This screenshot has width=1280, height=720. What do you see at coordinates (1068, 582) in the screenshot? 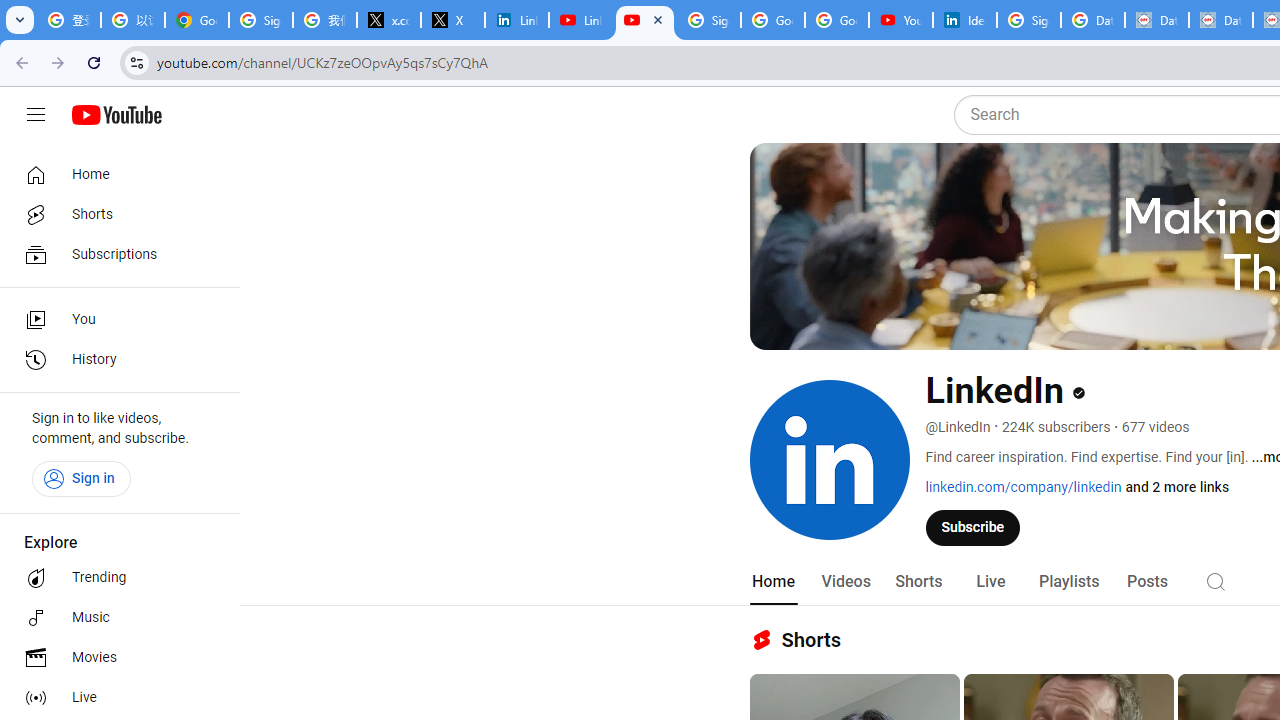
I see `Playlists` at bounding box center [1068, 582].